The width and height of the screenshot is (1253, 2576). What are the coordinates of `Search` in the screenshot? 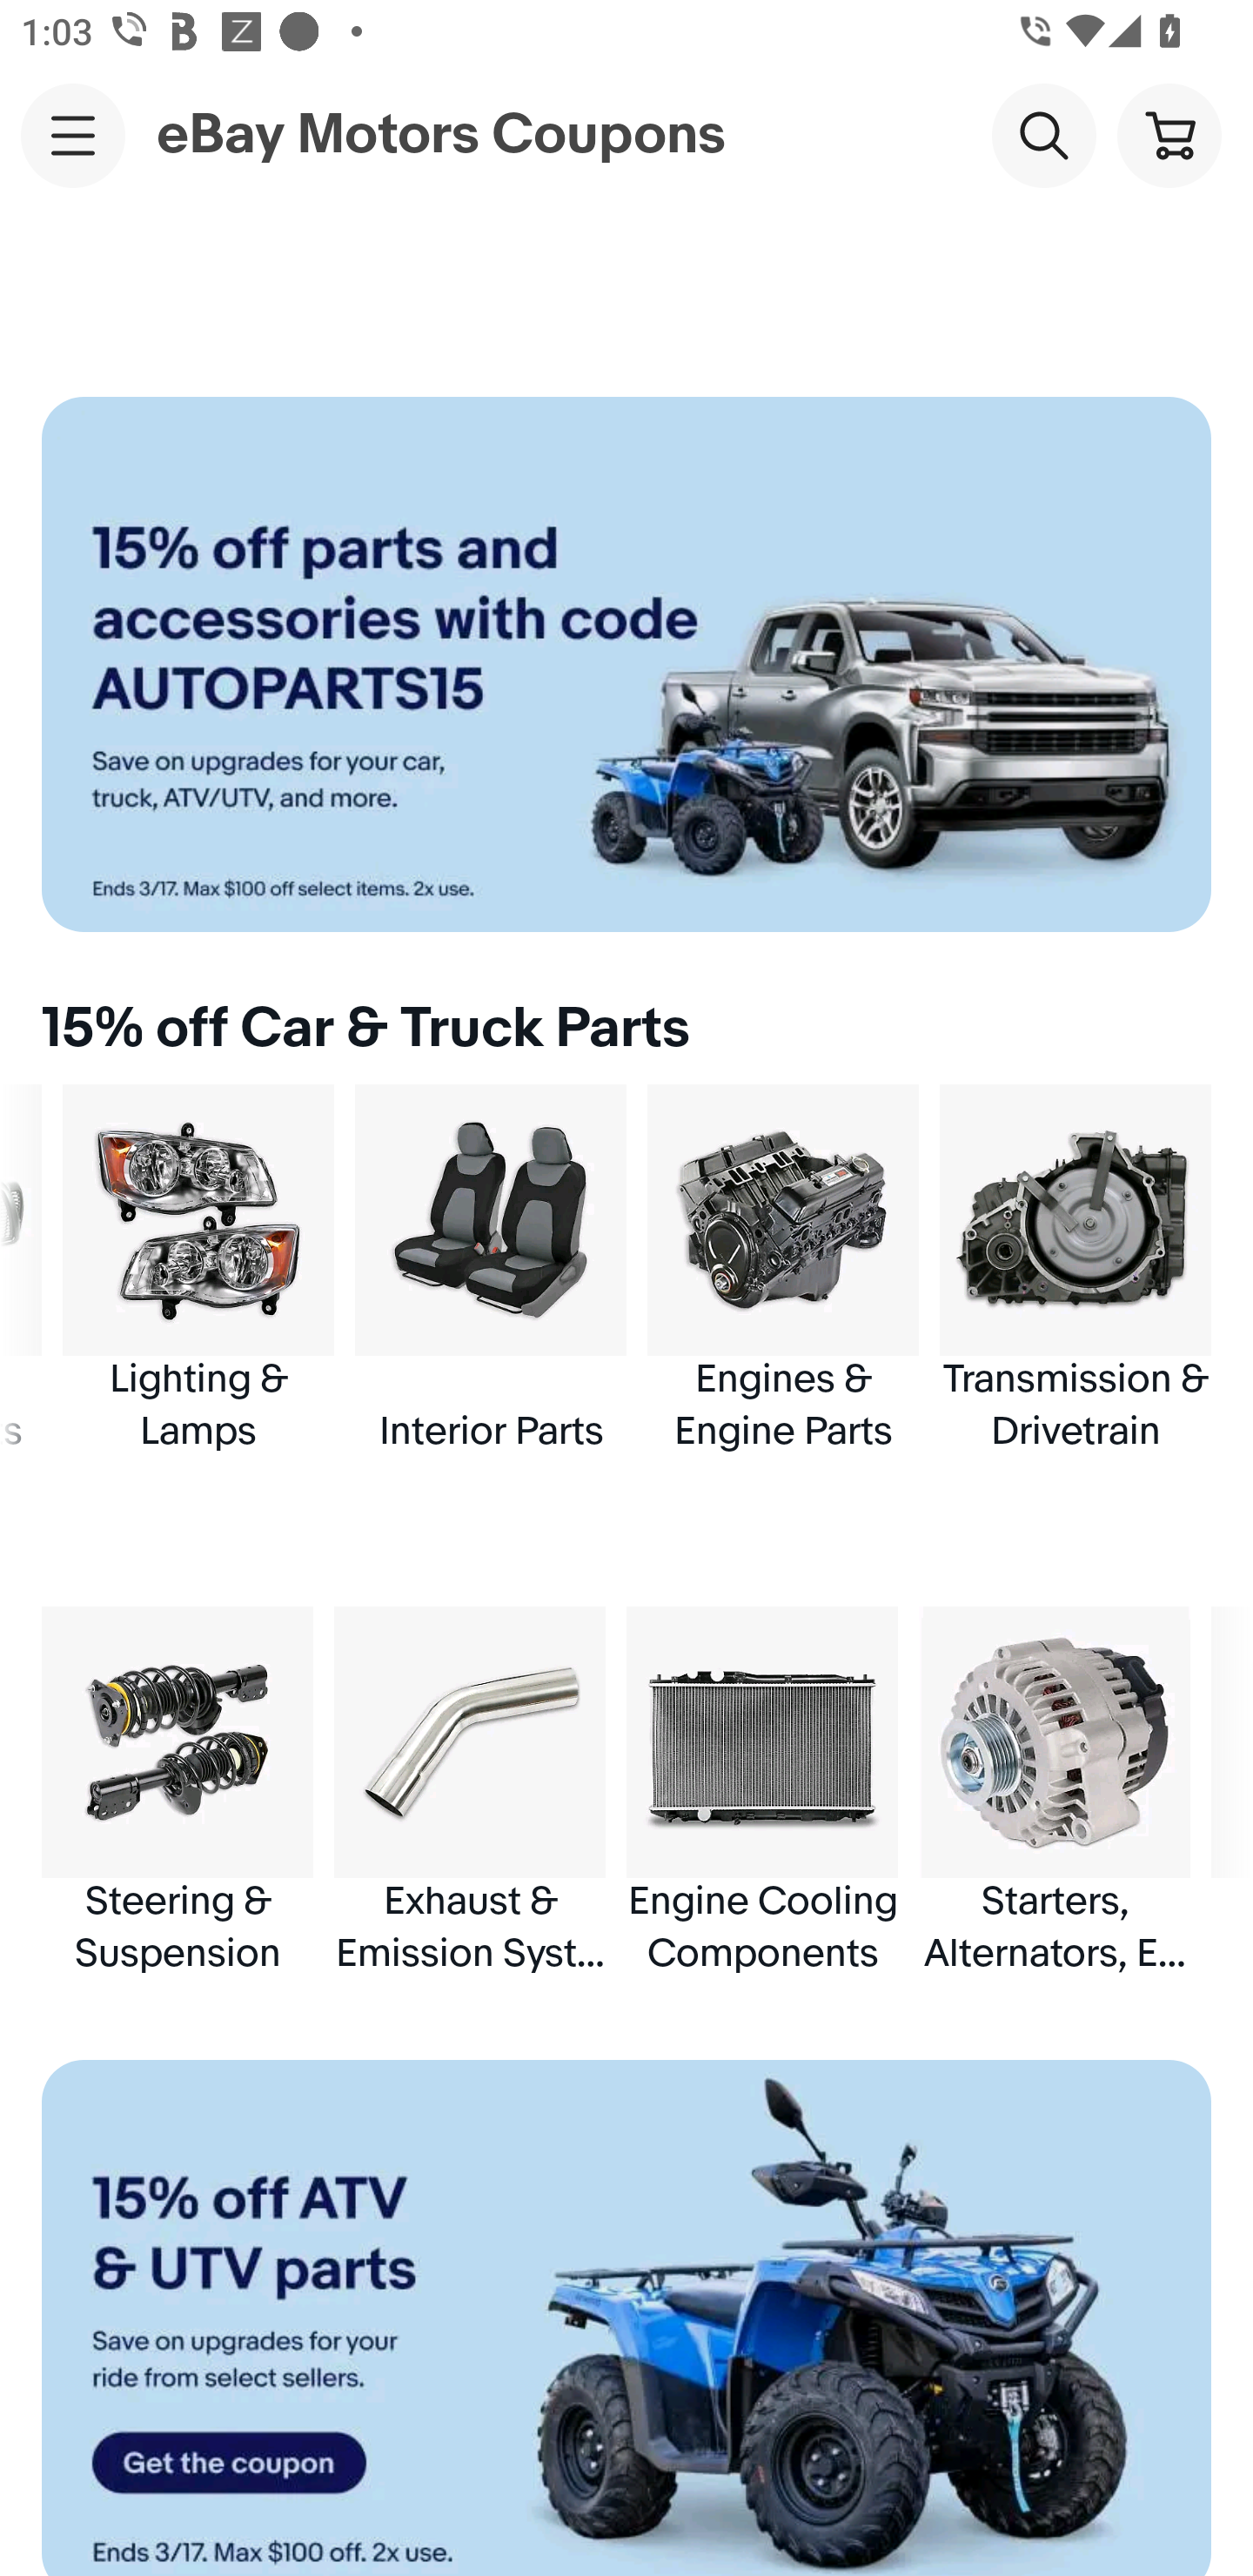 It's located at (1043, 134).